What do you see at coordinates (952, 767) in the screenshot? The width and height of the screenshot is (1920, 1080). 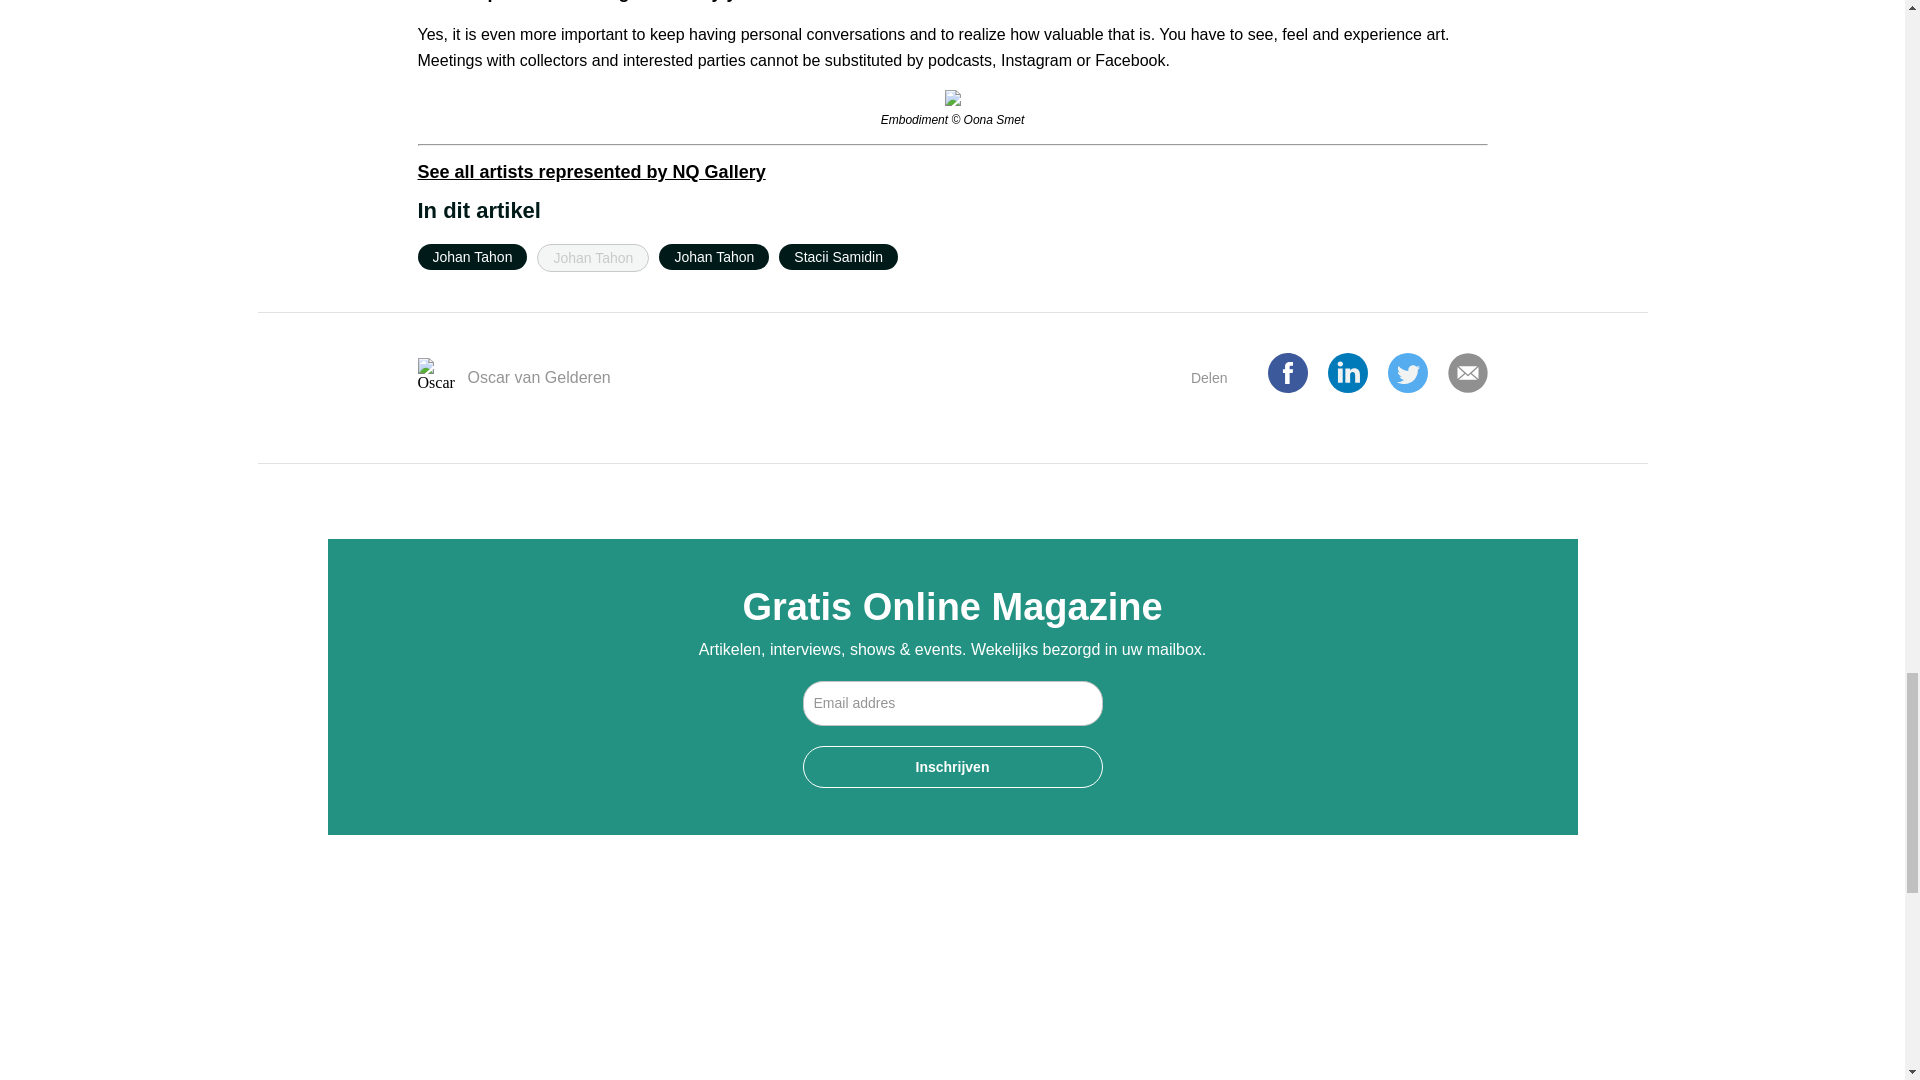 I see `Inschrijven` at bounding box center [952, 767].